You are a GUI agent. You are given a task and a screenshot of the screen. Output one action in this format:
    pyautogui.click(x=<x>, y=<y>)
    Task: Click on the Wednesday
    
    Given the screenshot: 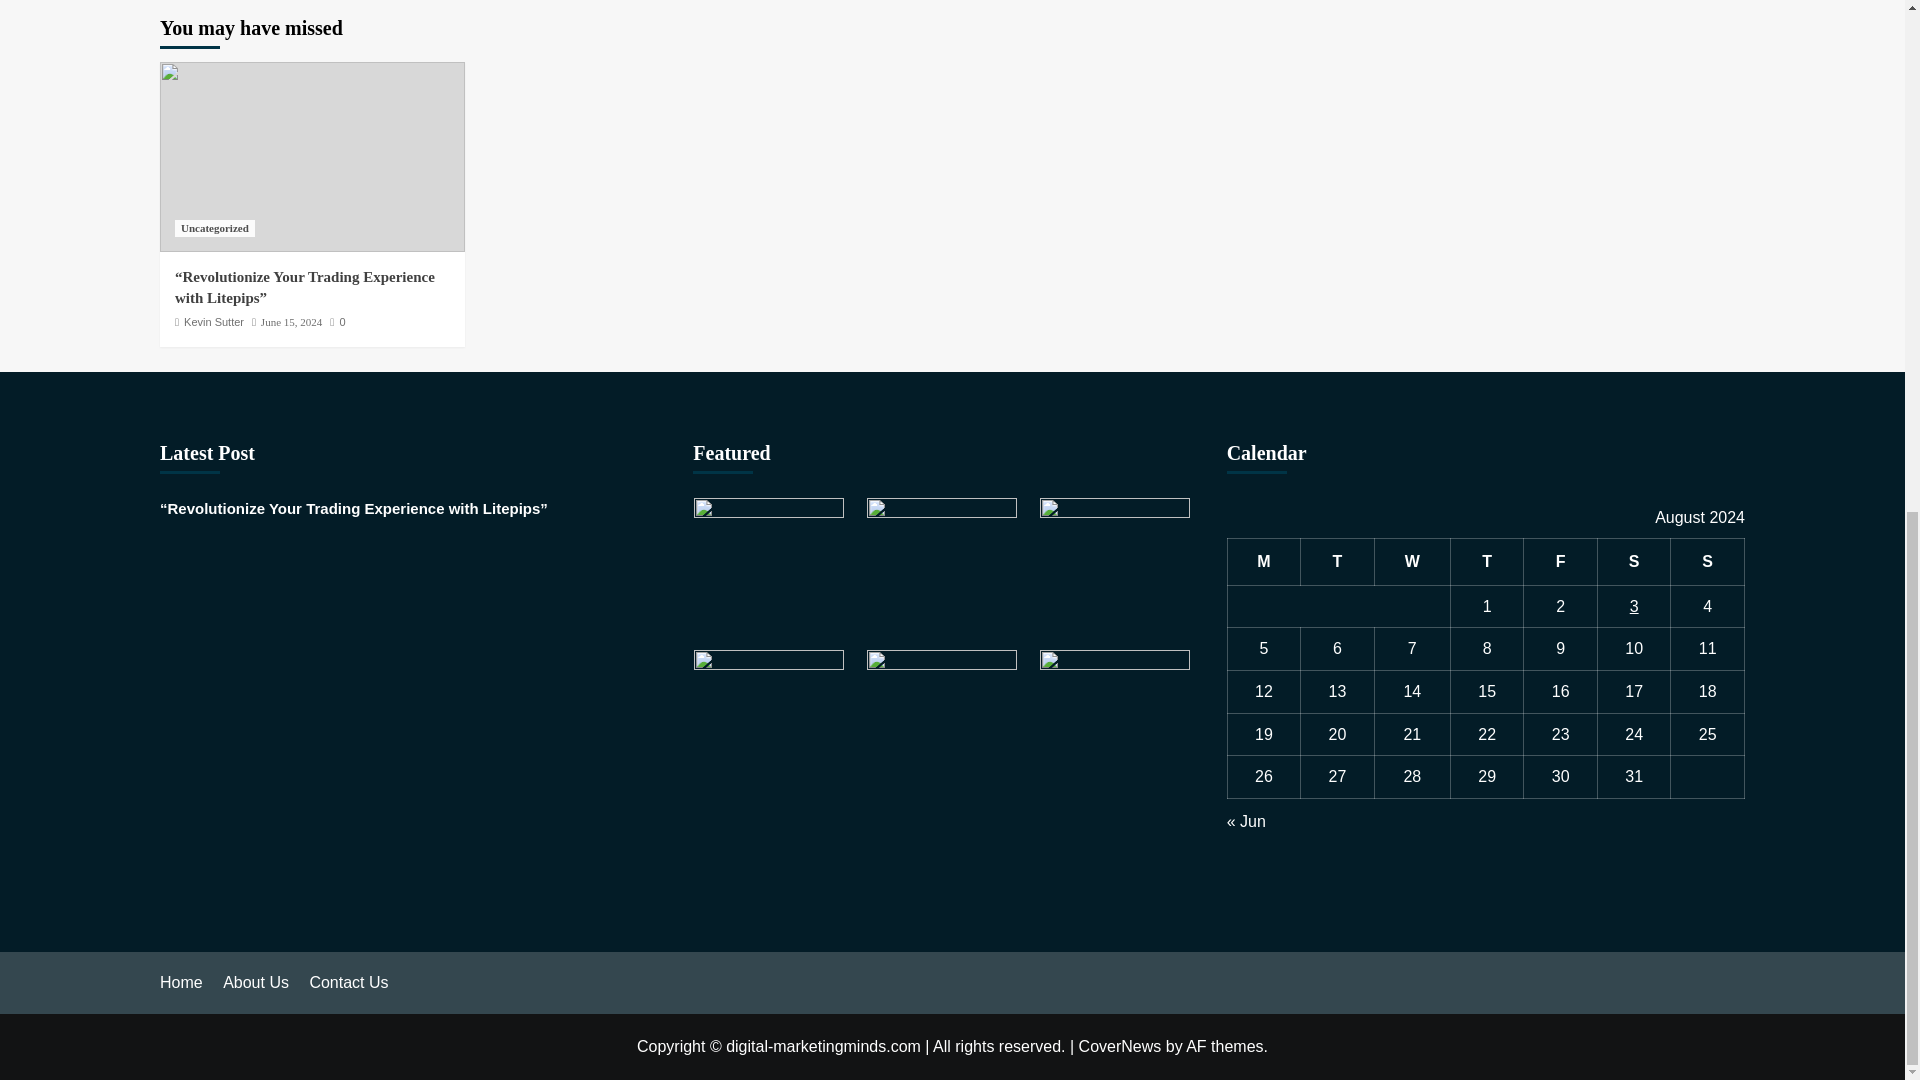 What is the action you would take?
    pyautogui.click(x=1412, y=562)
    